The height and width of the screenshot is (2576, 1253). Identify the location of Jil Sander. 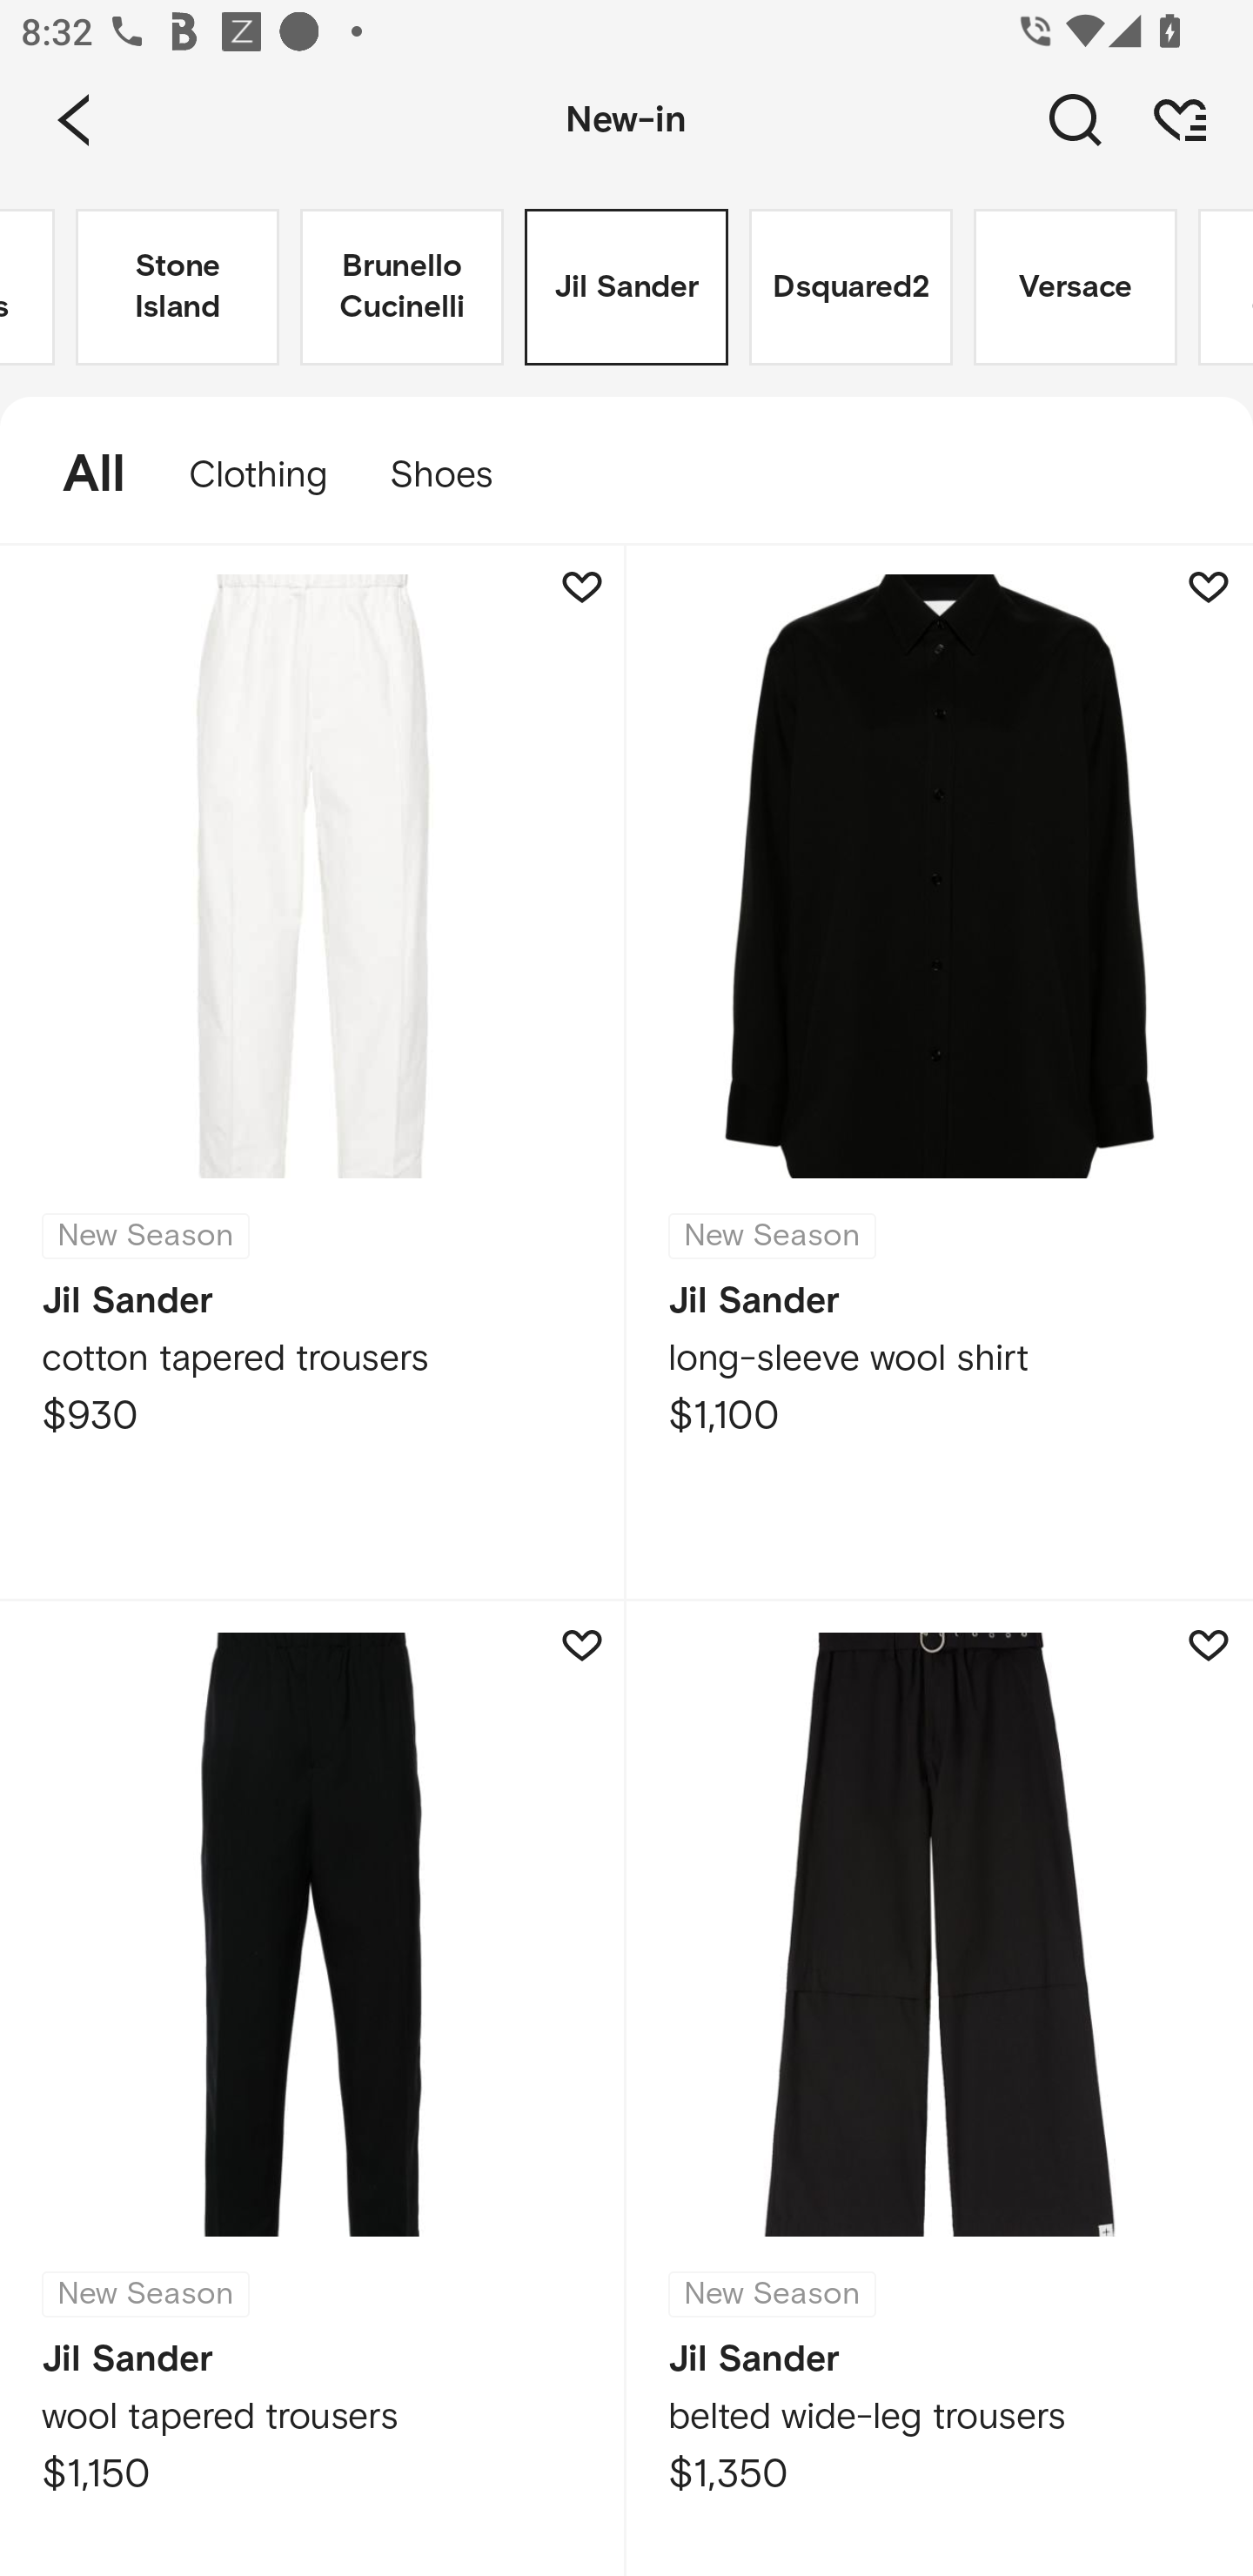
(626, 287).